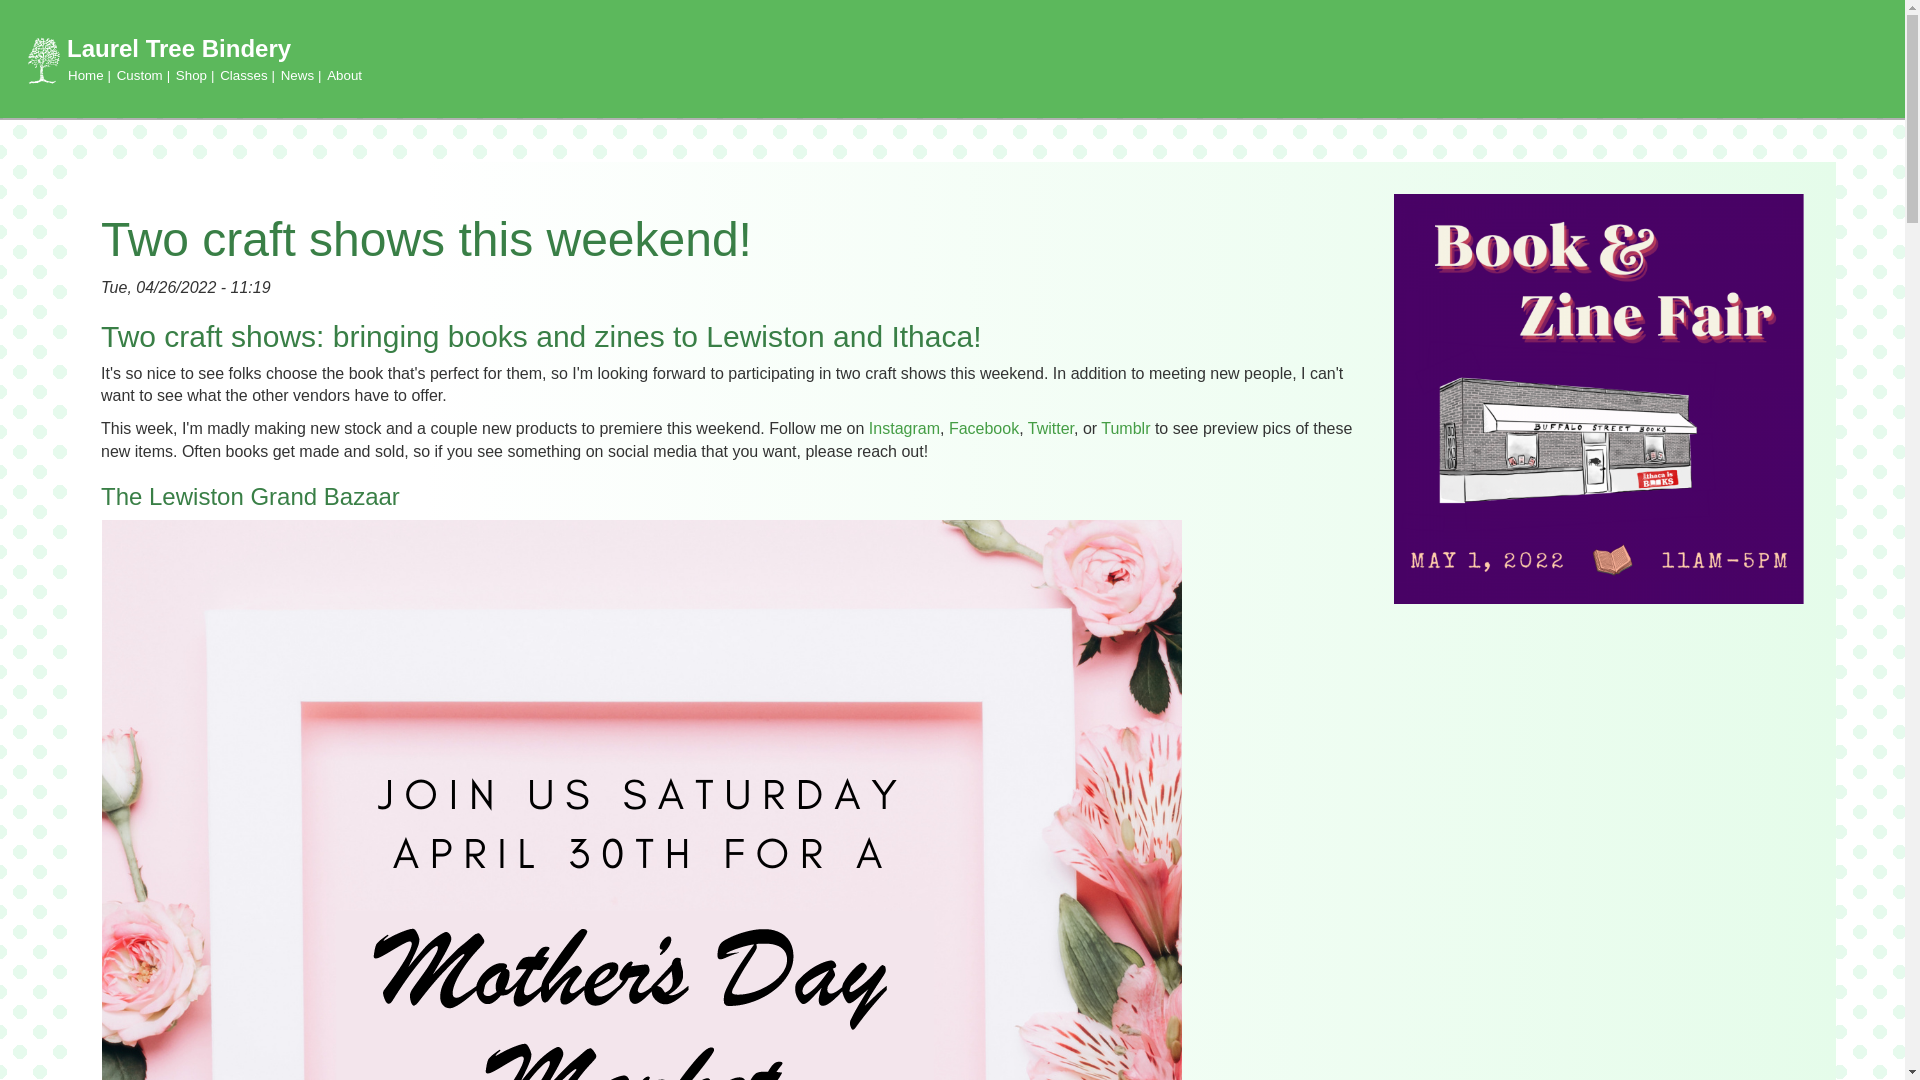 This screenshot has height=1080, width=1920. What do you see at coordinates (1050, 428) in the screenshot?
I see `Twitter` at bounding box center [1050, 428].